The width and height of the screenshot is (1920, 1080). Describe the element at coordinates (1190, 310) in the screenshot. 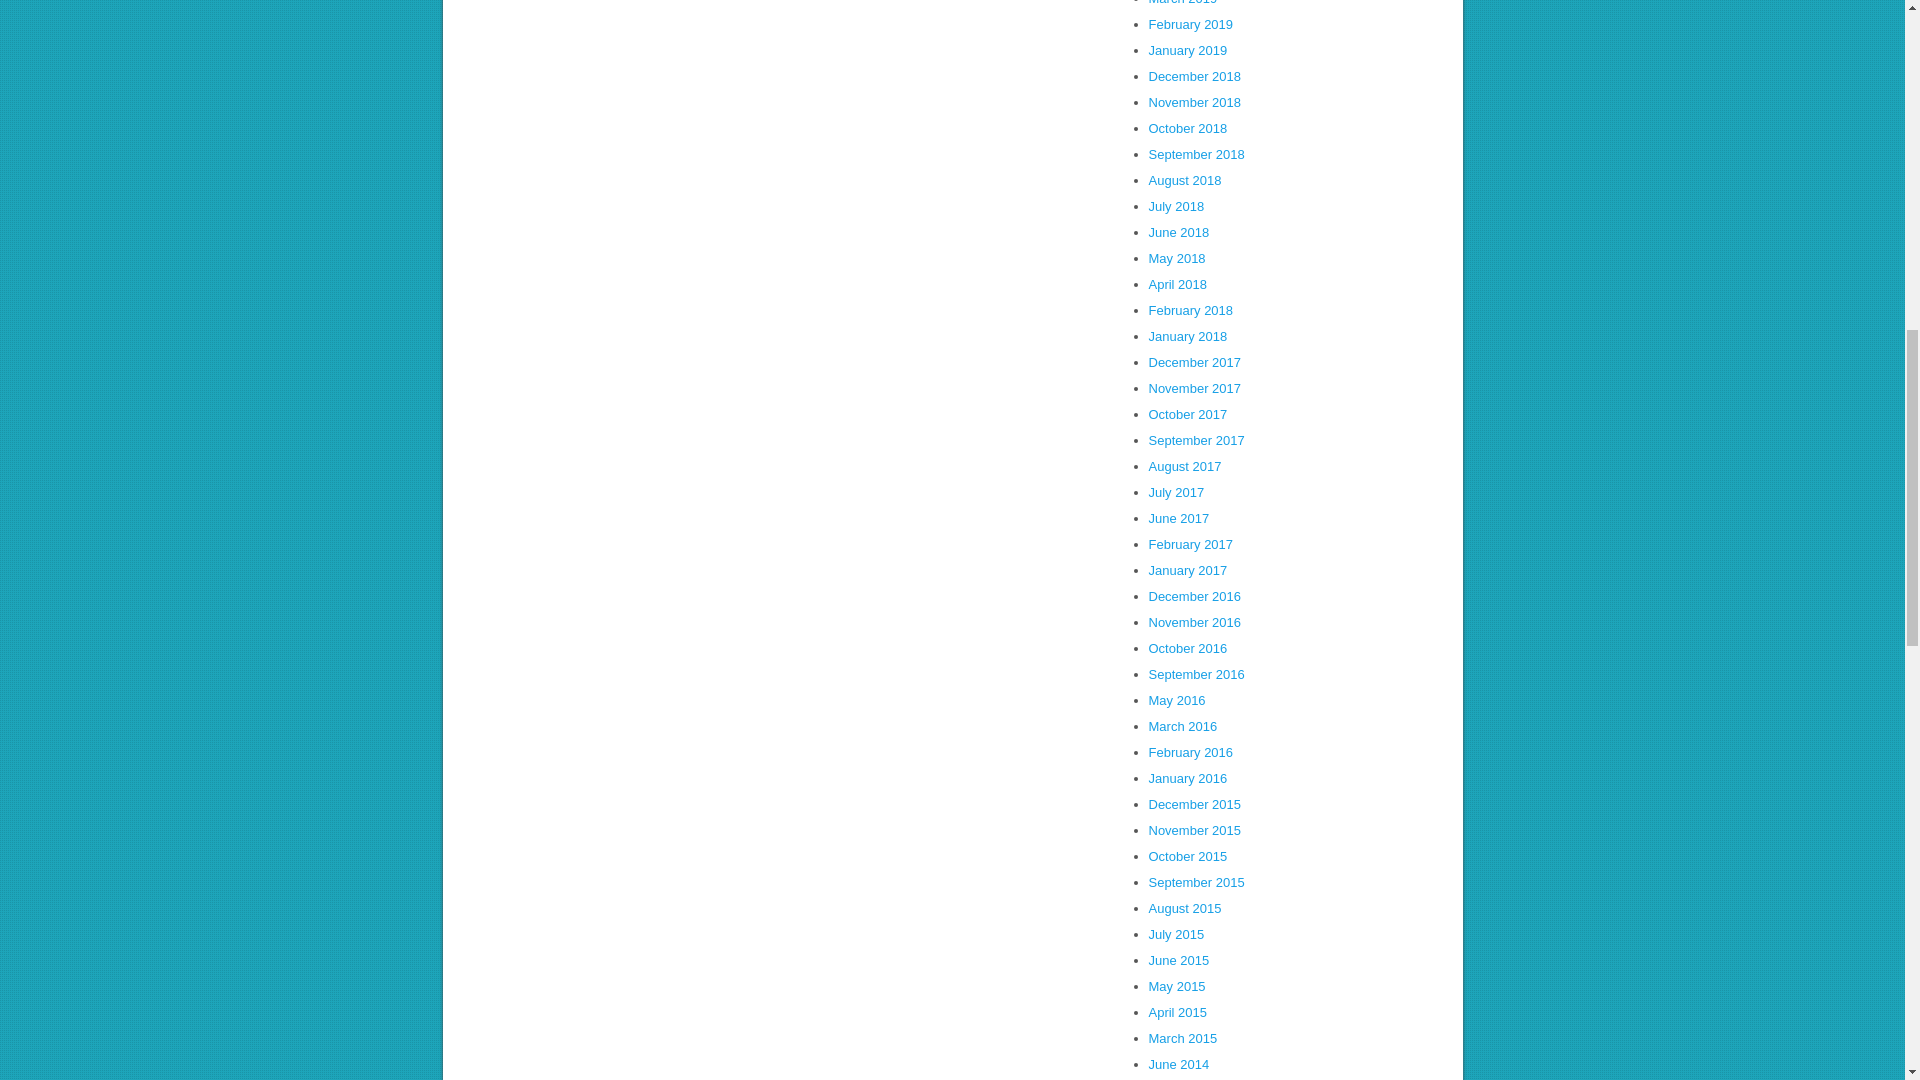

I see `February 2018` at that location.